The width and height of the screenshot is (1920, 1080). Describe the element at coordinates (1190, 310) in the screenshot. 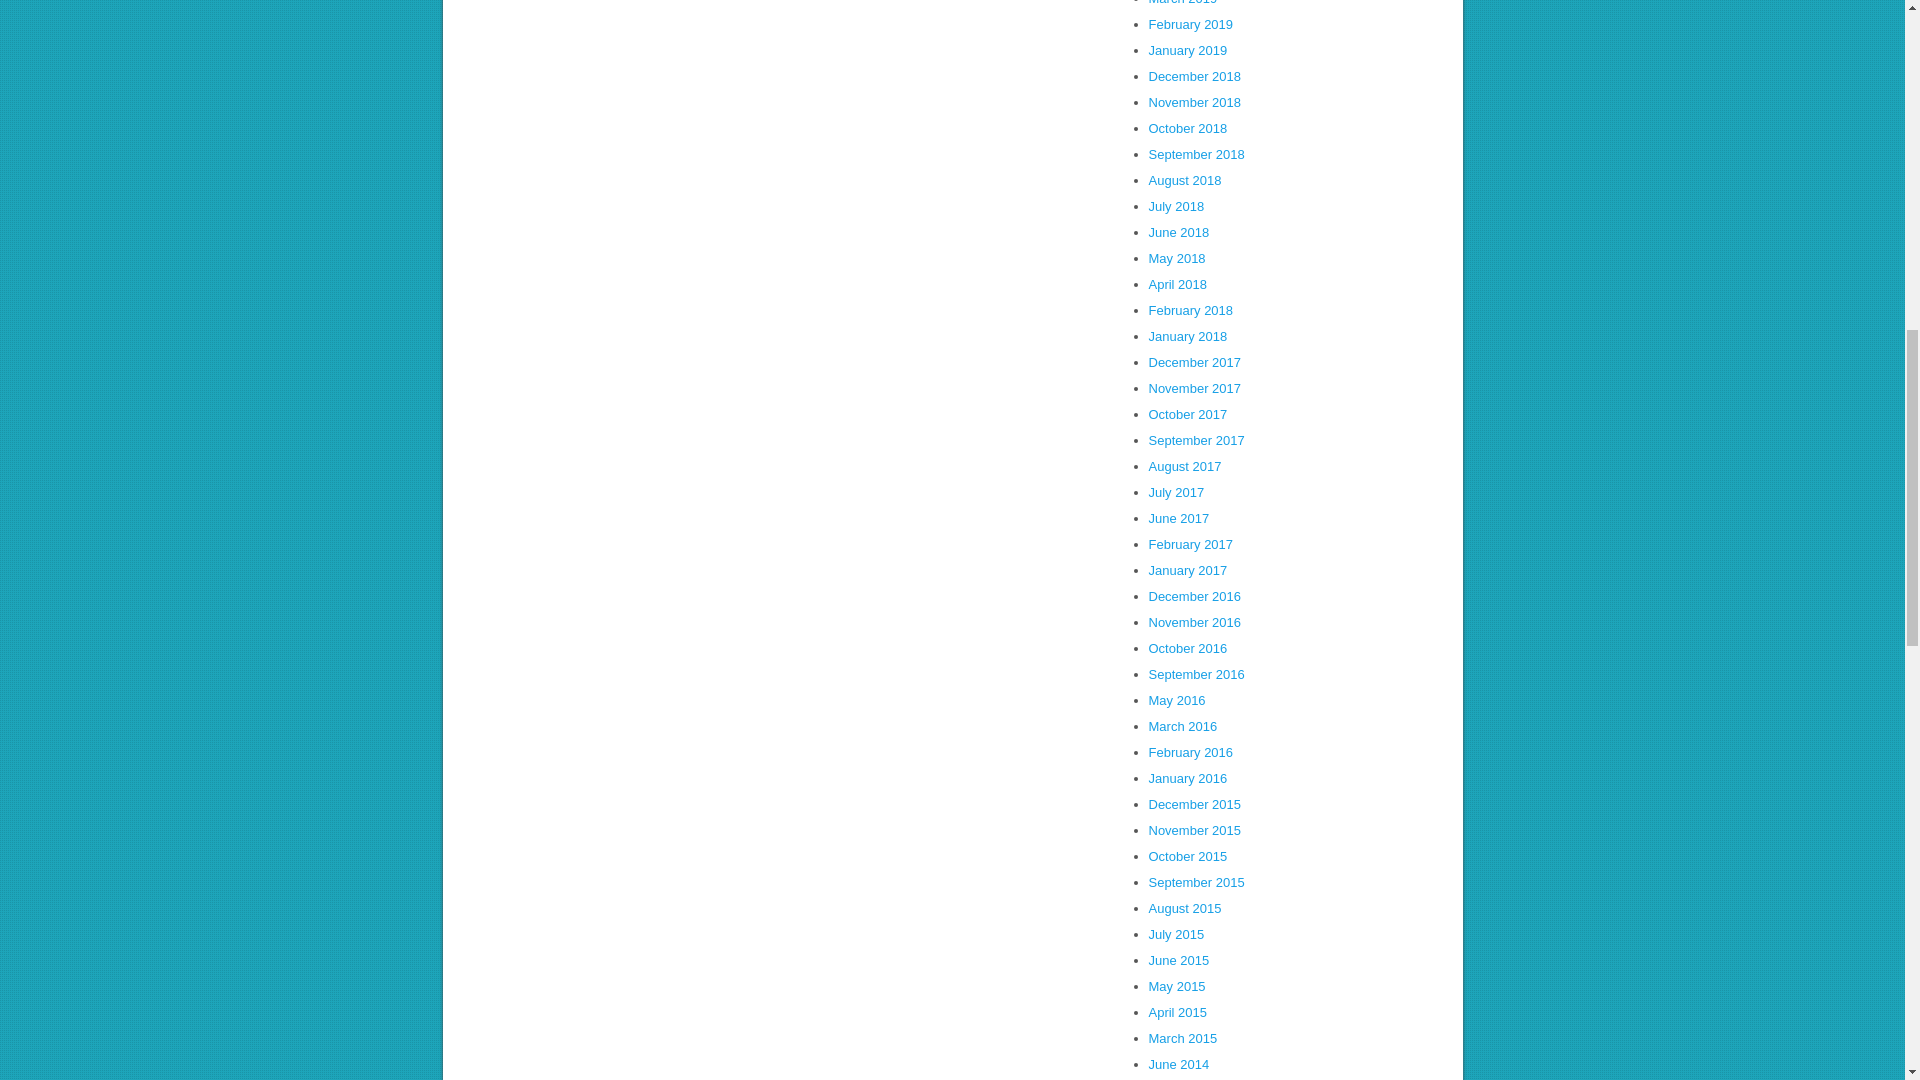

I see `February 2018` at that location.